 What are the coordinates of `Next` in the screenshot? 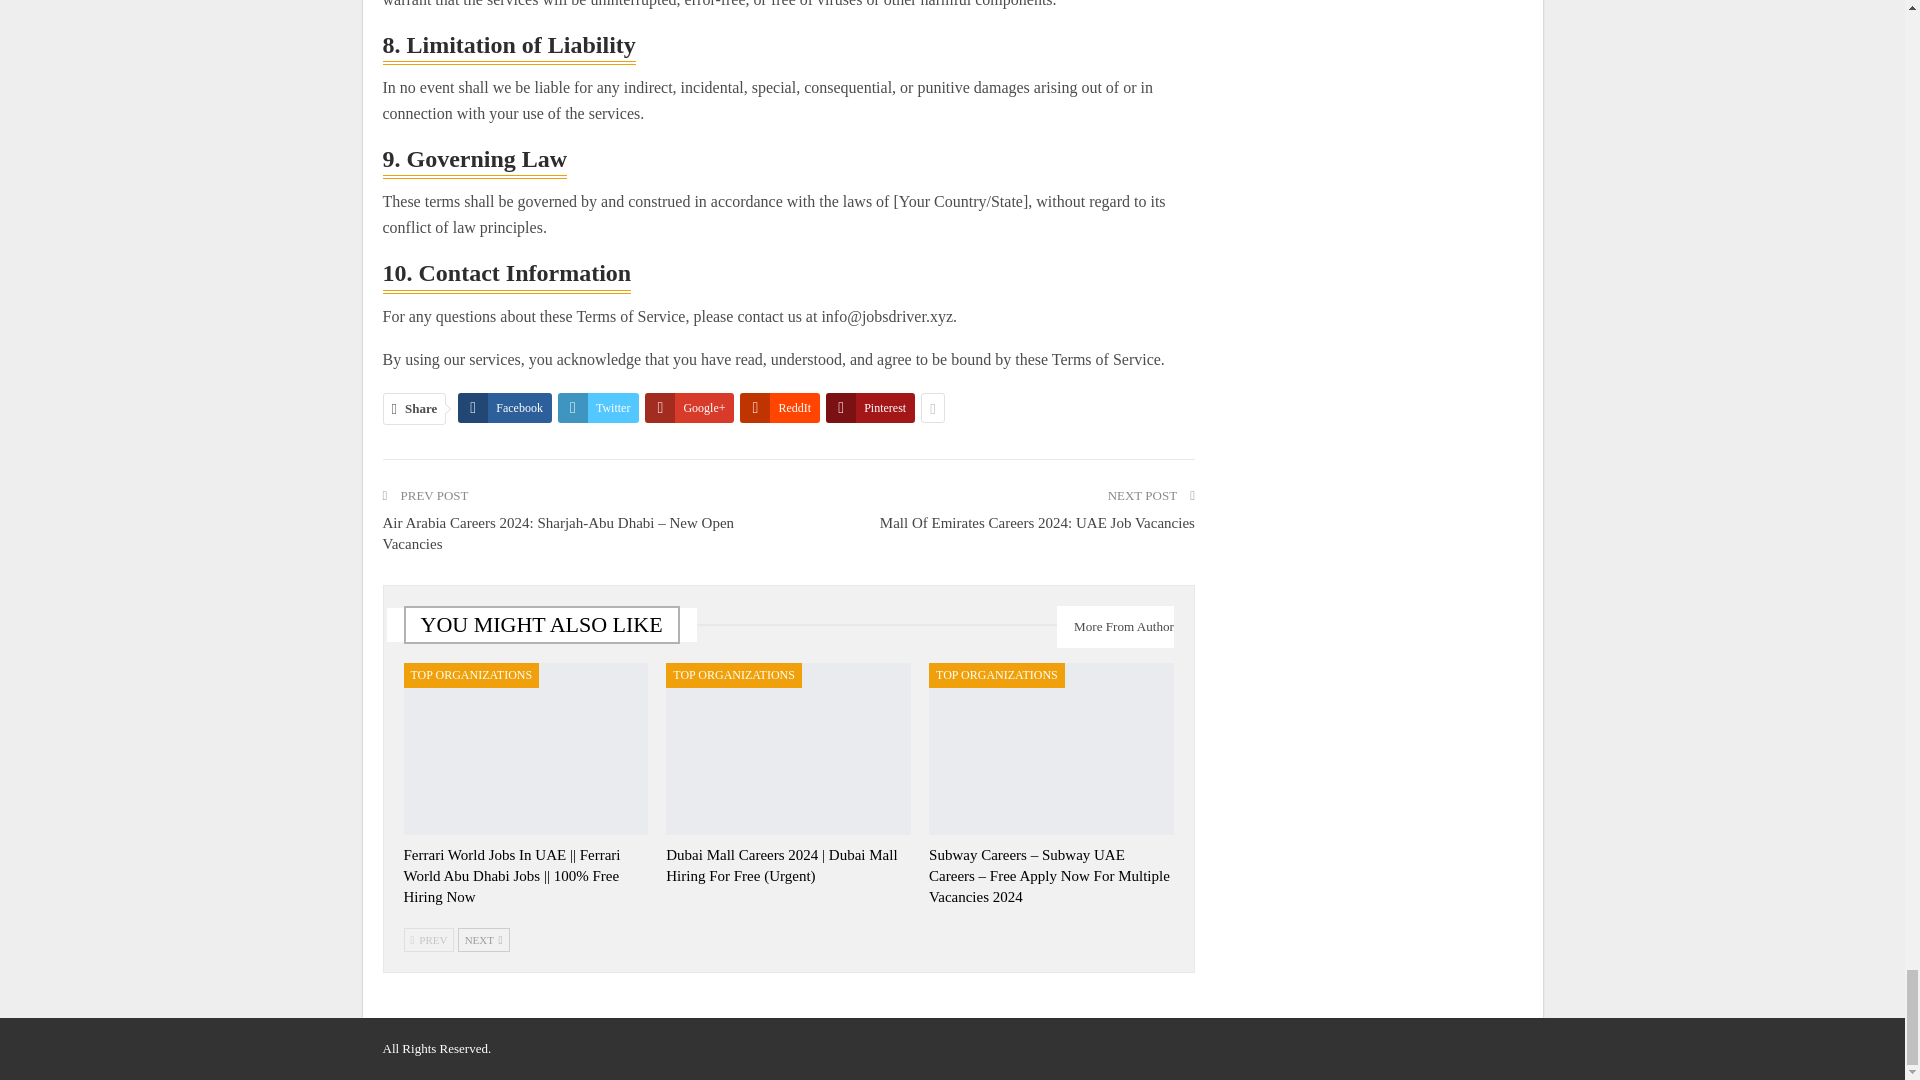 It's located at (484, 939).